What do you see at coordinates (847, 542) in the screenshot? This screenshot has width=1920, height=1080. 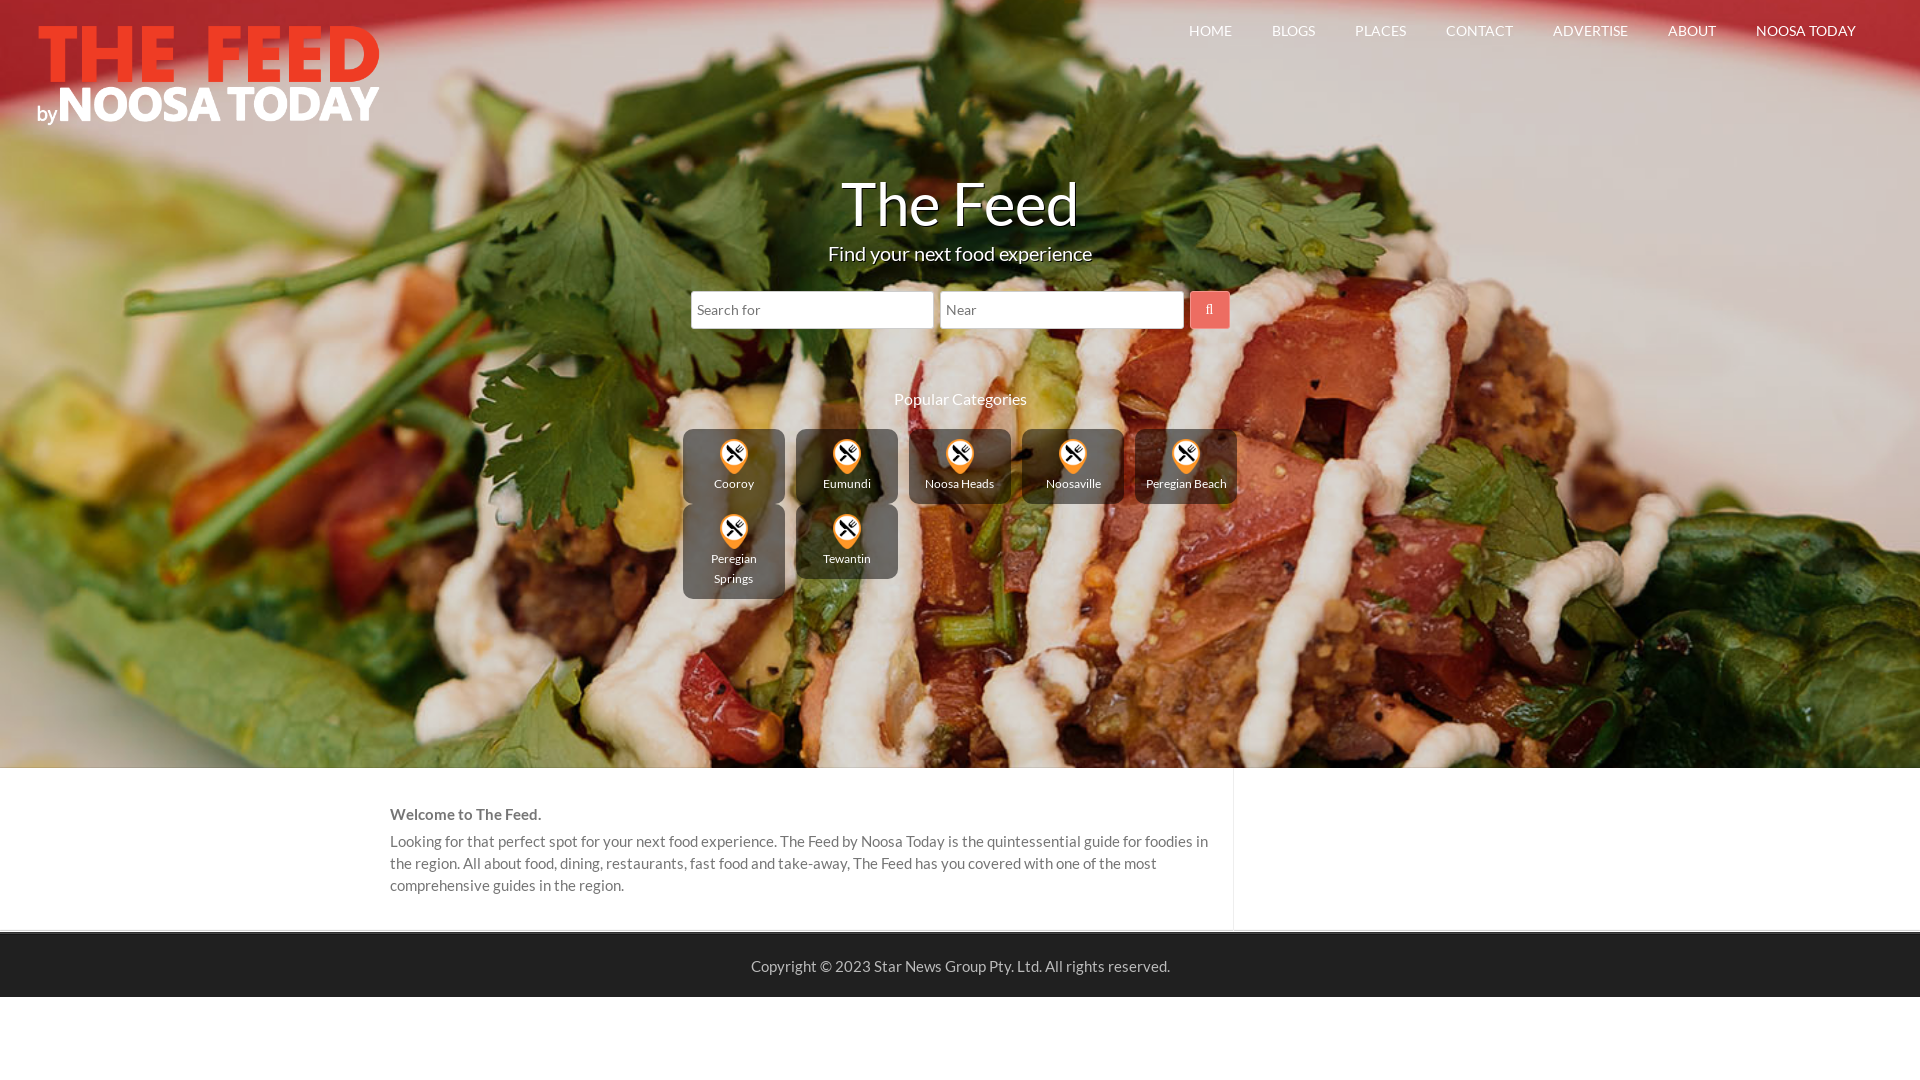 I see `Tewantin` at bounding box center [847, 542].